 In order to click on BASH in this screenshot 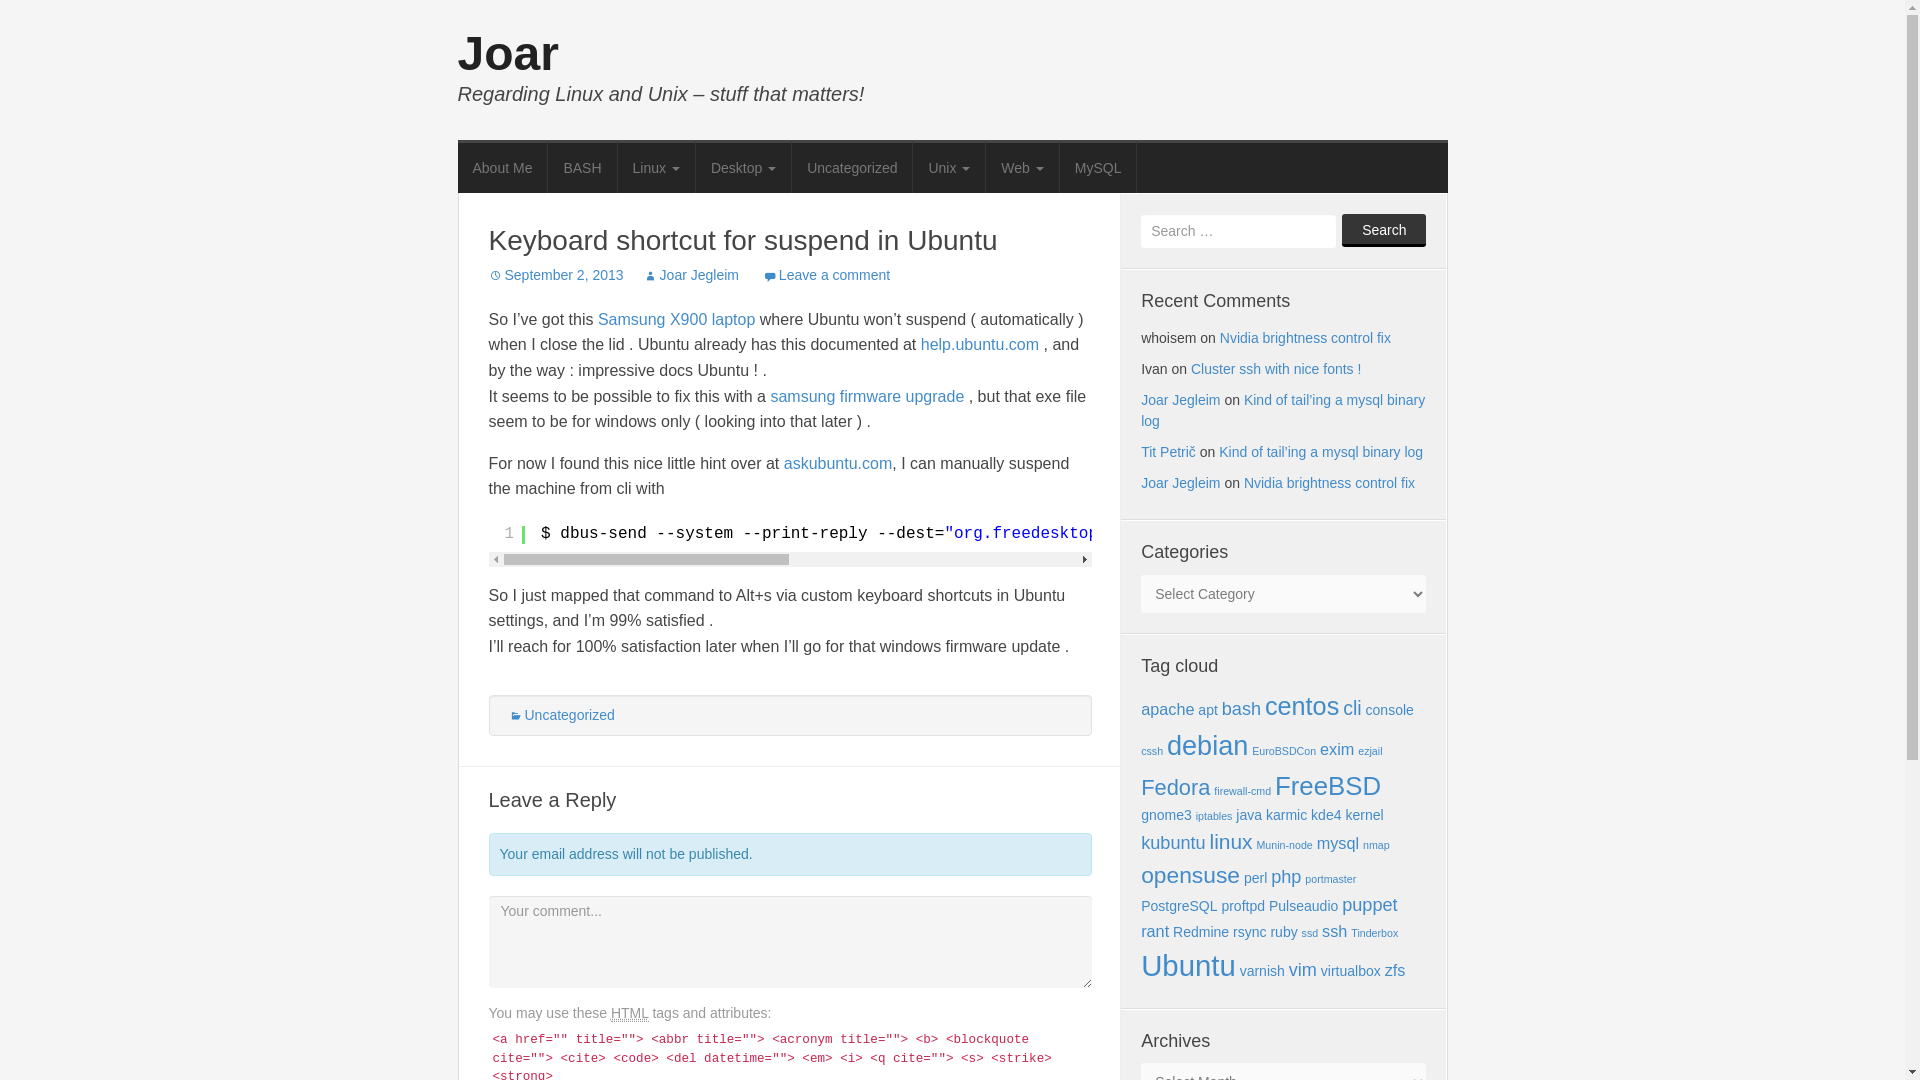, I will do `click(582, 166)`.